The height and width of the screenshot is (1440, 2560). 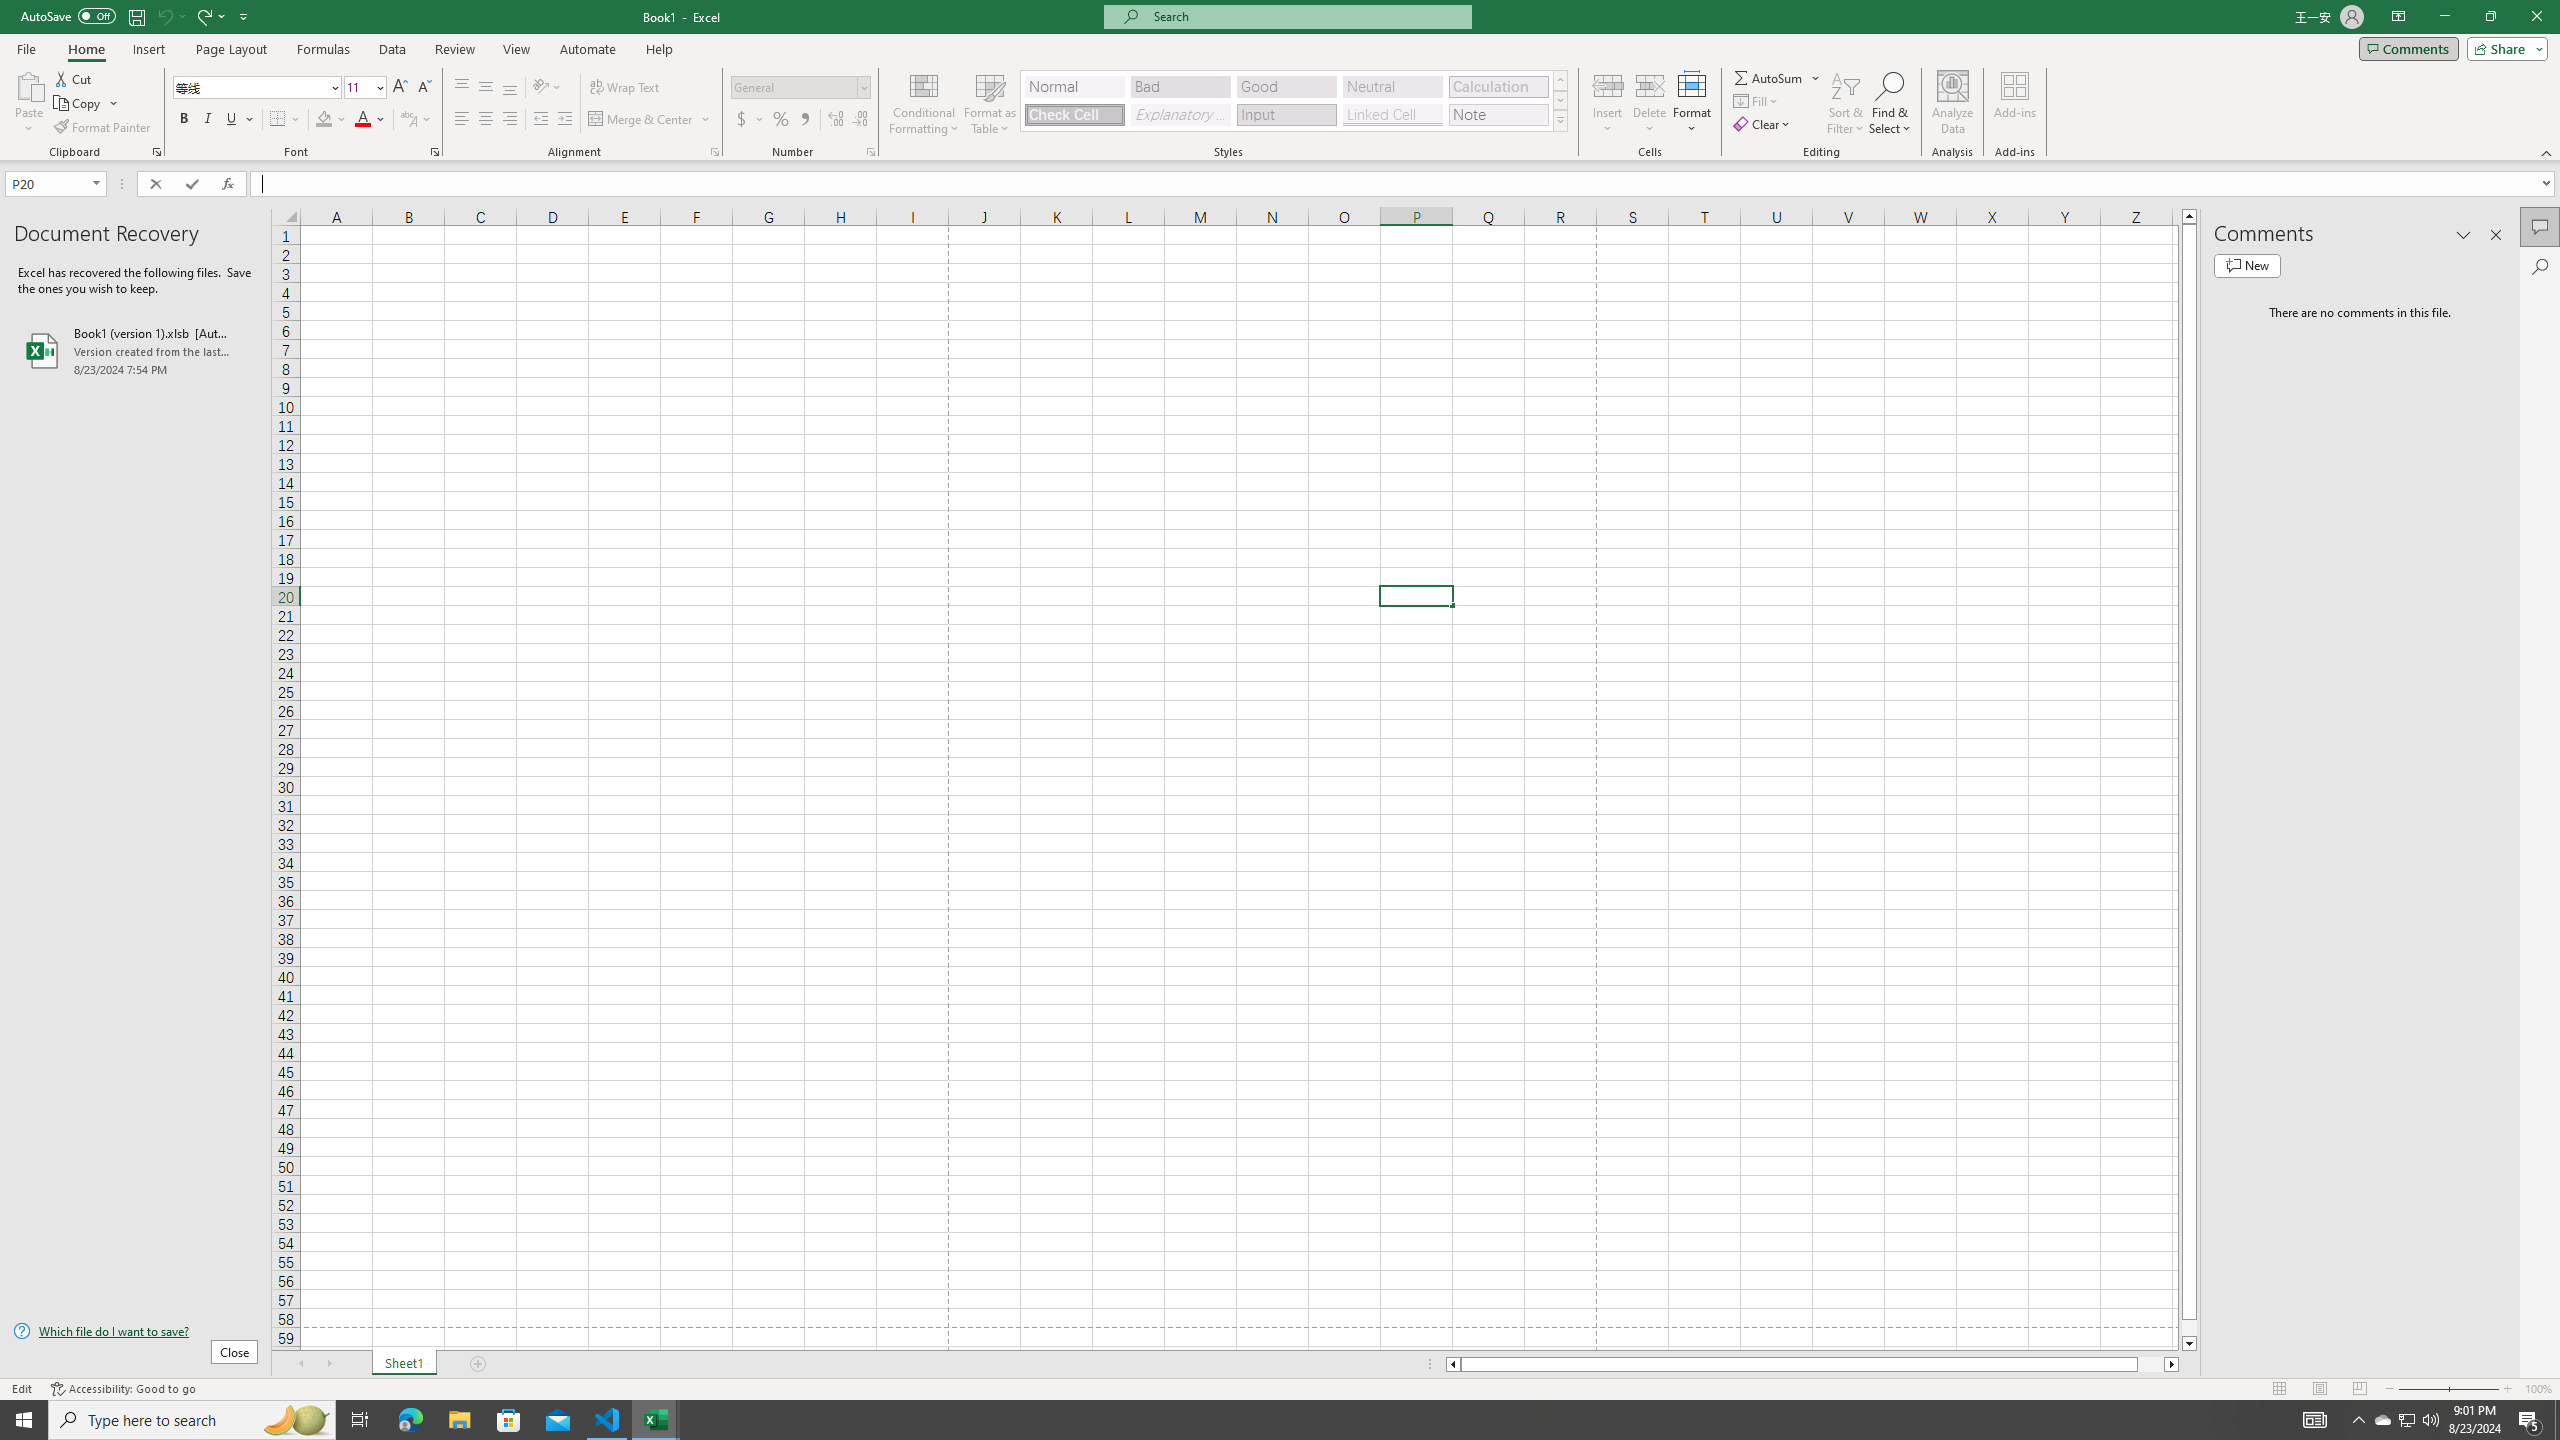 What do you see at coordinates (278, 120) in the screenshot?
I see `Bottom Border` at bounding box center [278, 120].